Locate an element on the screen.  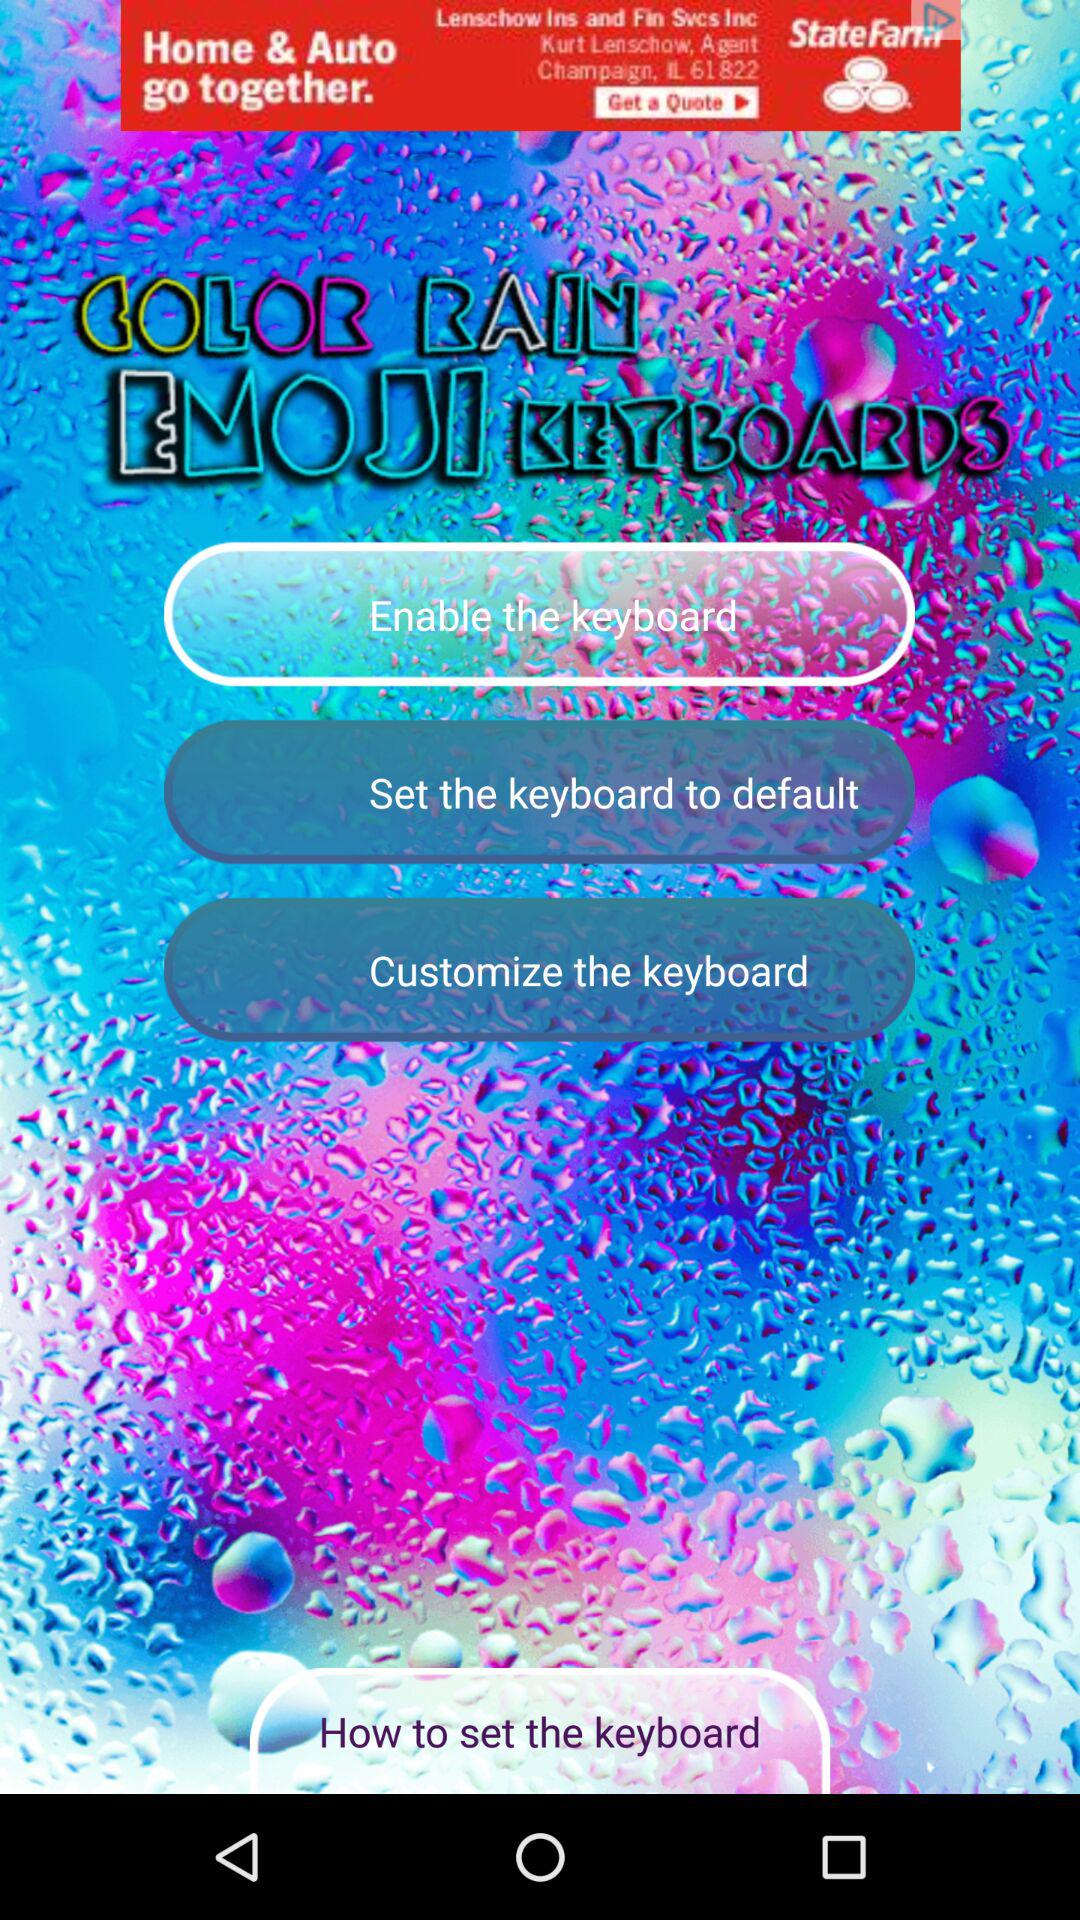
open advertisement is located at coordinates (540, 66).